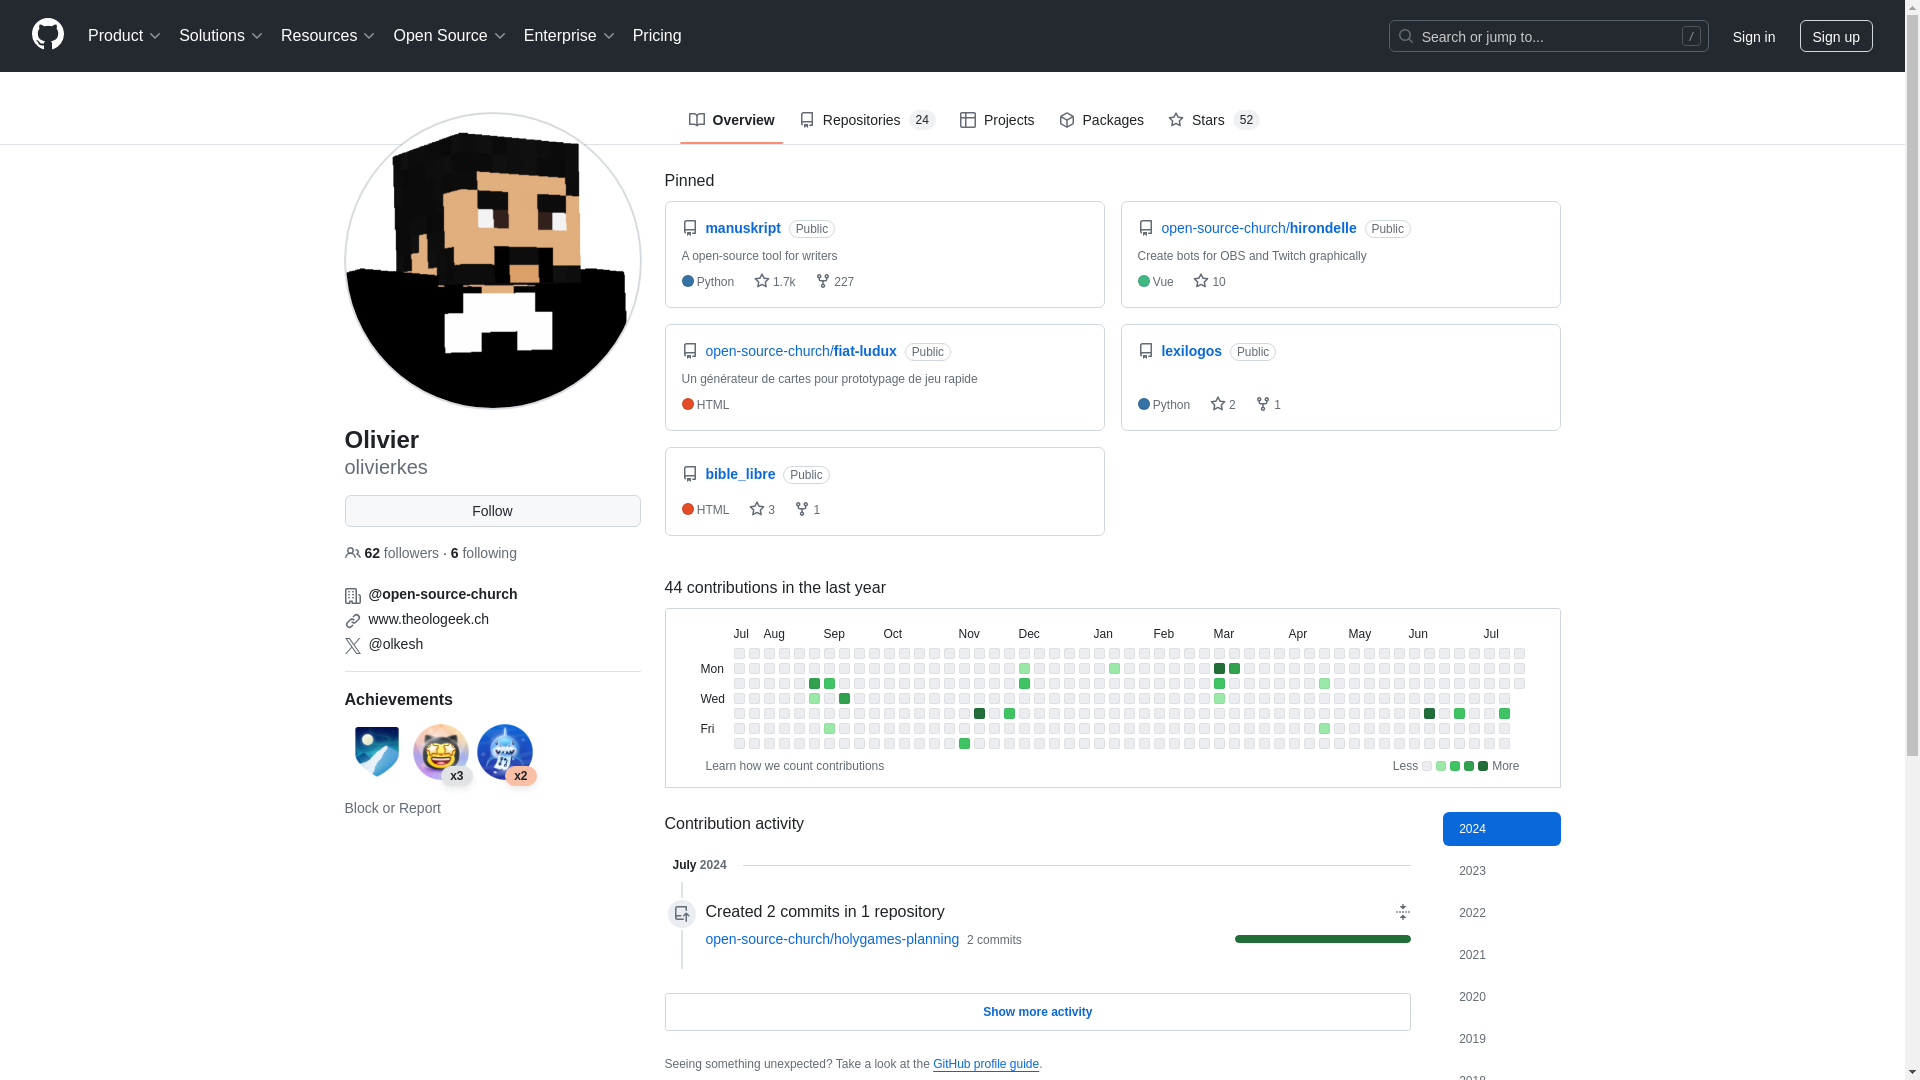 The width and height of the screenshot is (1920, 1080). Describe the element at coordinates (328, 36) in the screenshot. I see `Resources` at that location.